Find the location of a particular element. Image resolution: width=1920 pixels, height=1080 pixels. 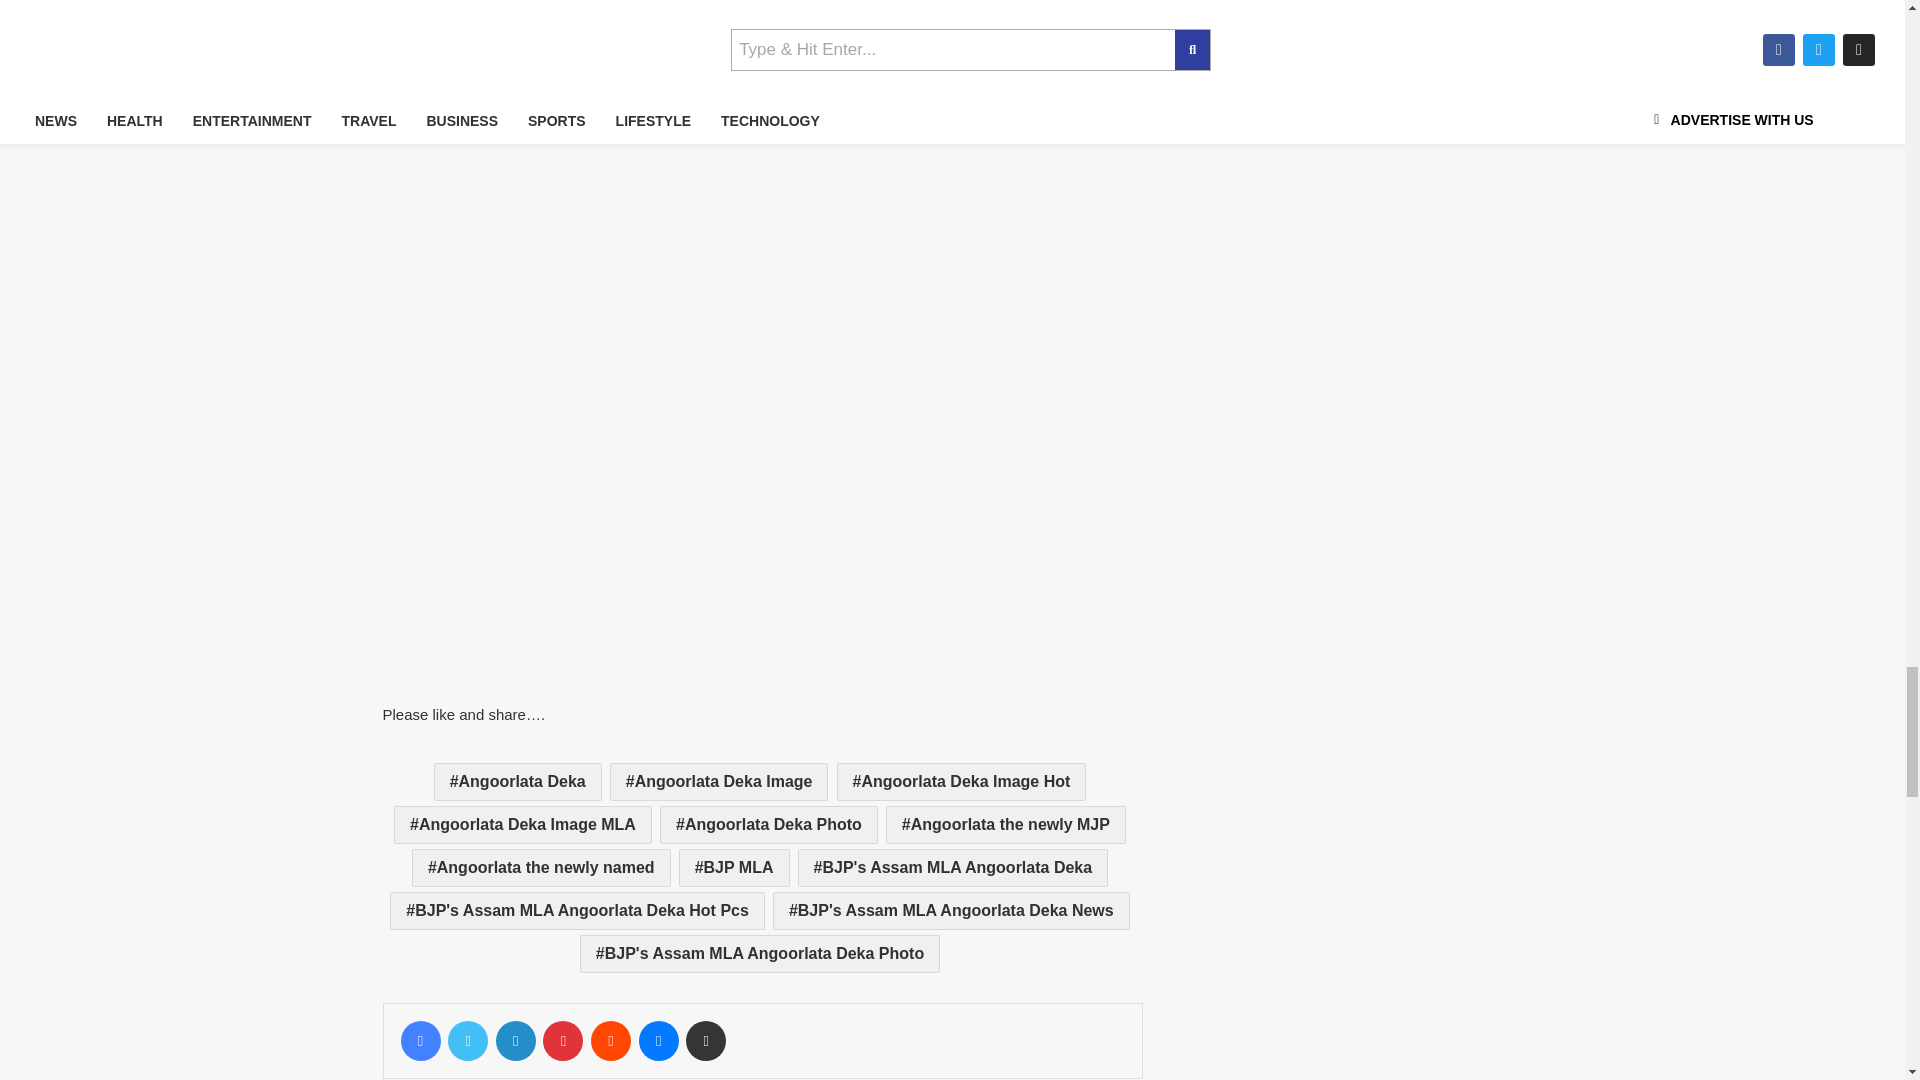

LinkedIn is located at coordinates (515, 1040).